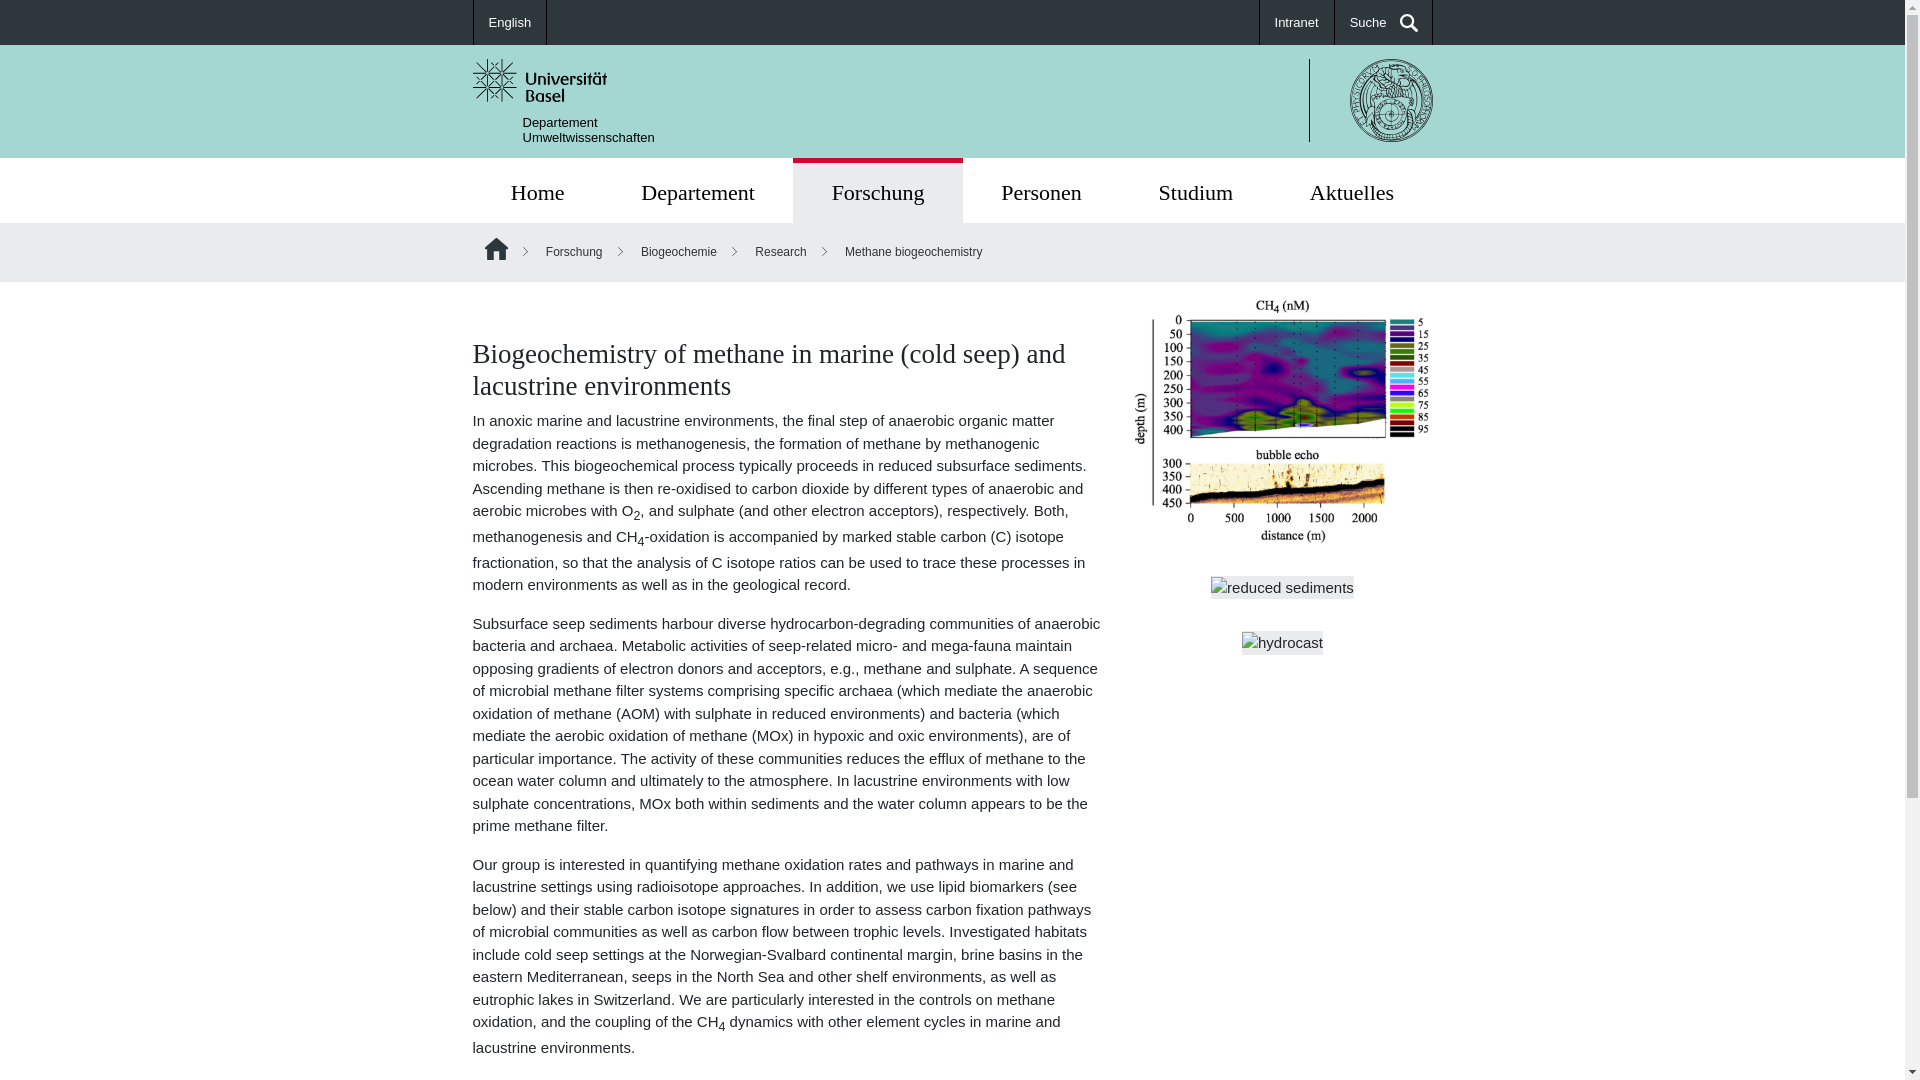 The width and height of the screenshot is (1920, 1080). Describe the element at coordinates (494, 1078) in the screenshot. I see `Suche` at that location.